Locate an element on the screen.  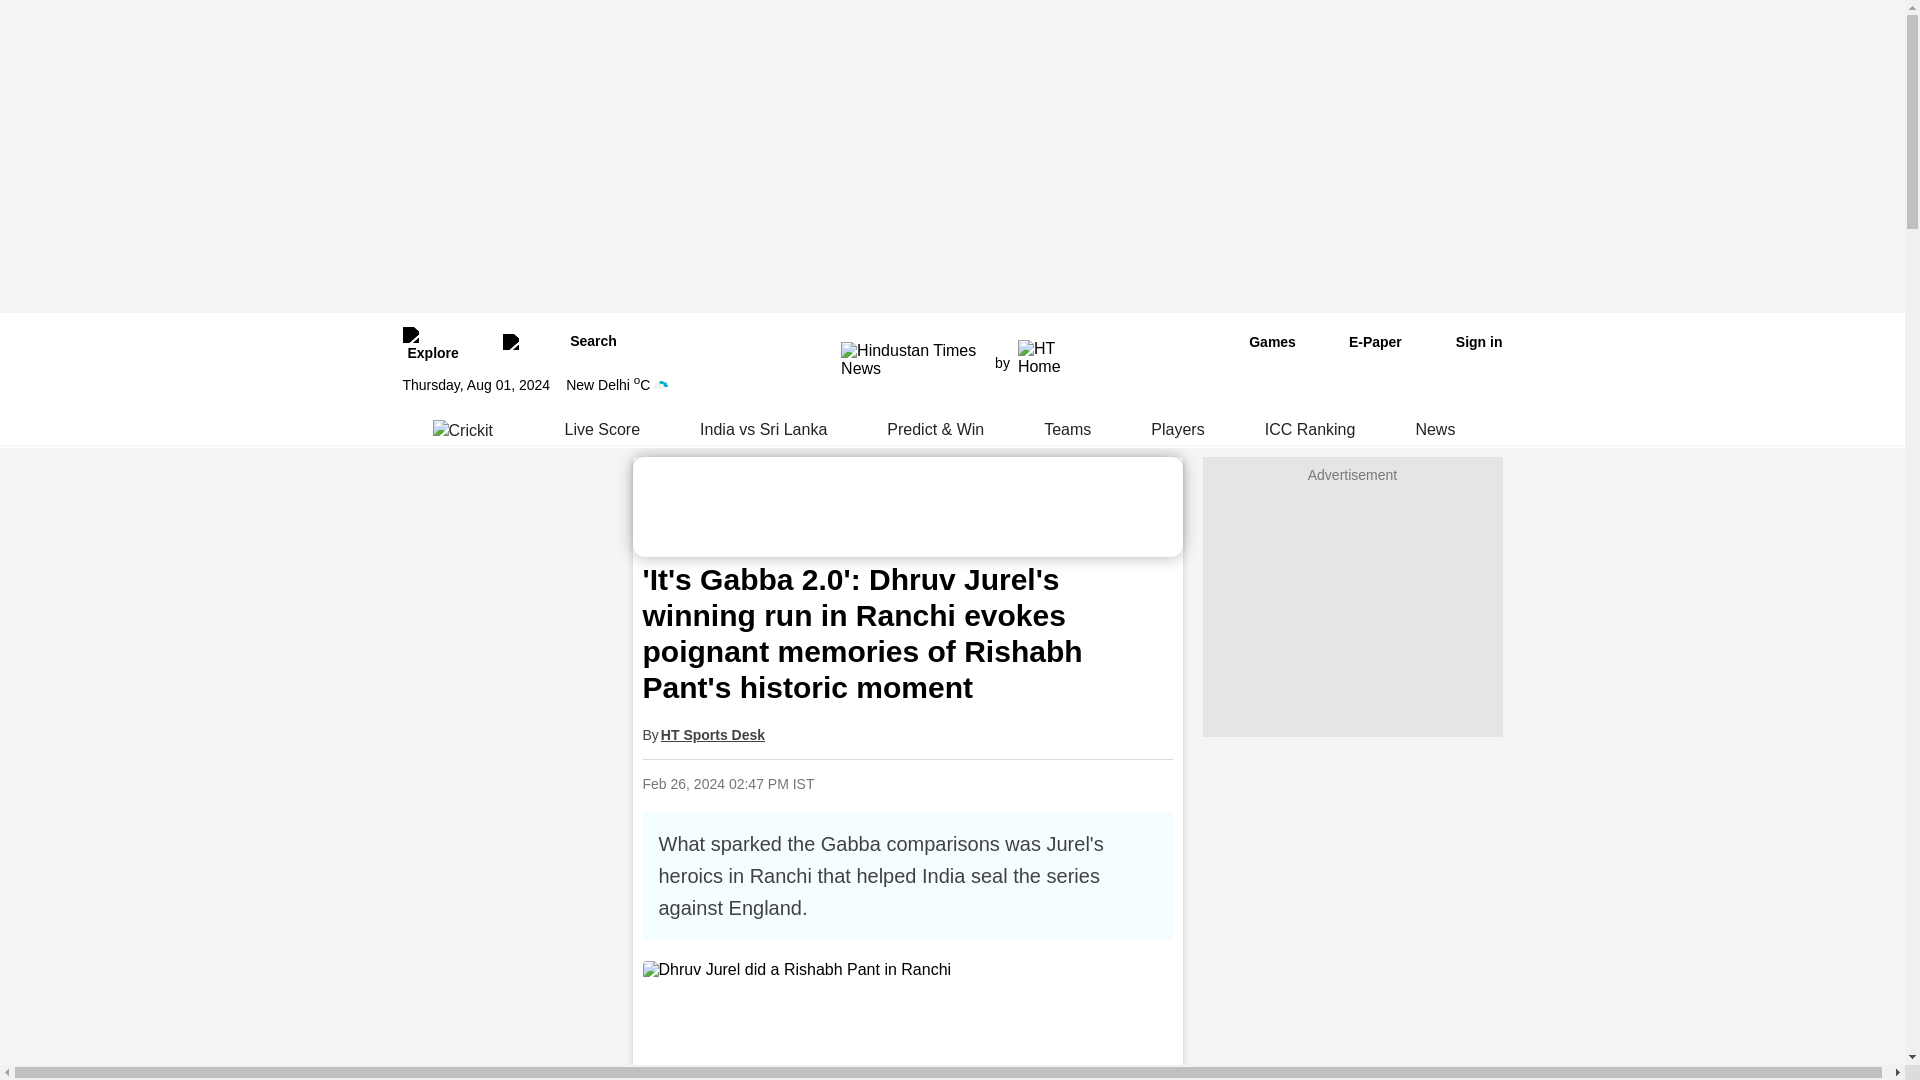
Search is located at coordinates (558, 342).